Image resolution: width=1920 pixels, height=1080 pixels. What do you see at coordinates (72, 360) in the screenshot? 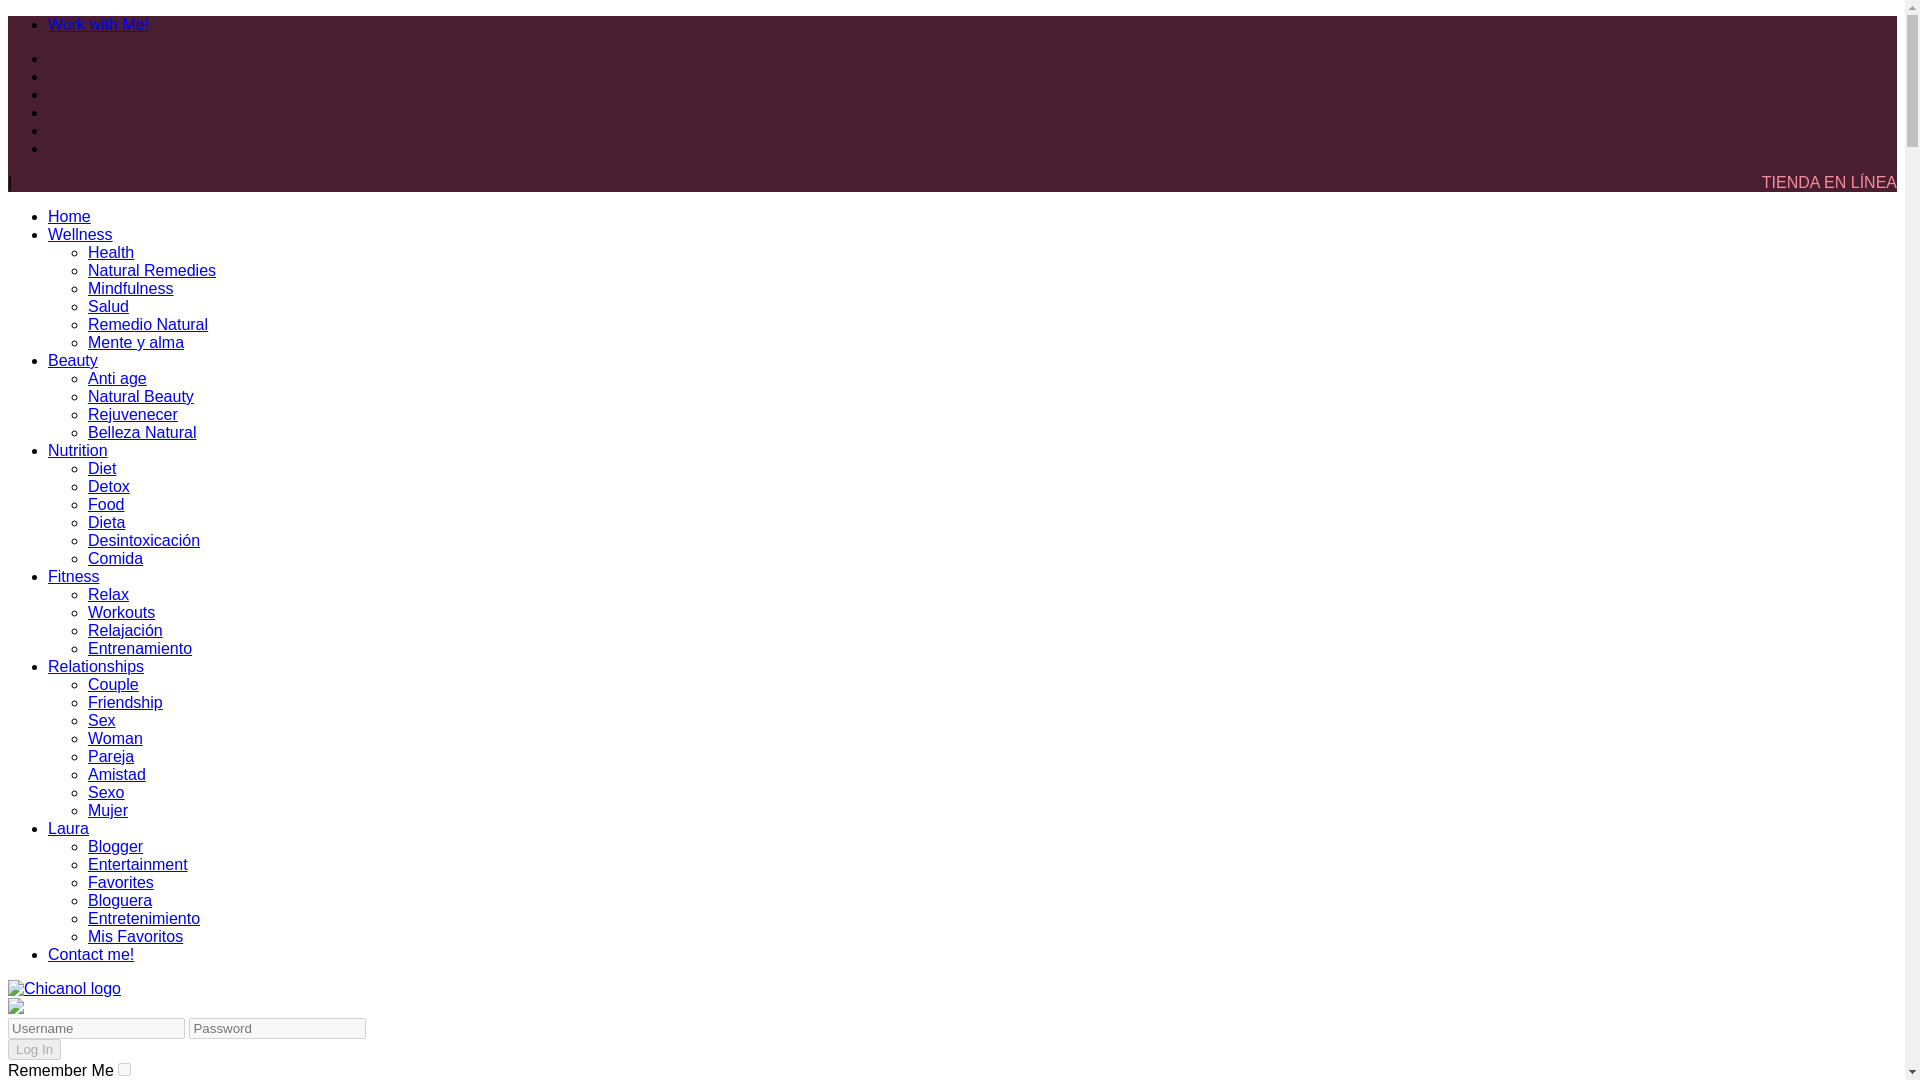
I see `Beauty` at bounding box center [72, 360].